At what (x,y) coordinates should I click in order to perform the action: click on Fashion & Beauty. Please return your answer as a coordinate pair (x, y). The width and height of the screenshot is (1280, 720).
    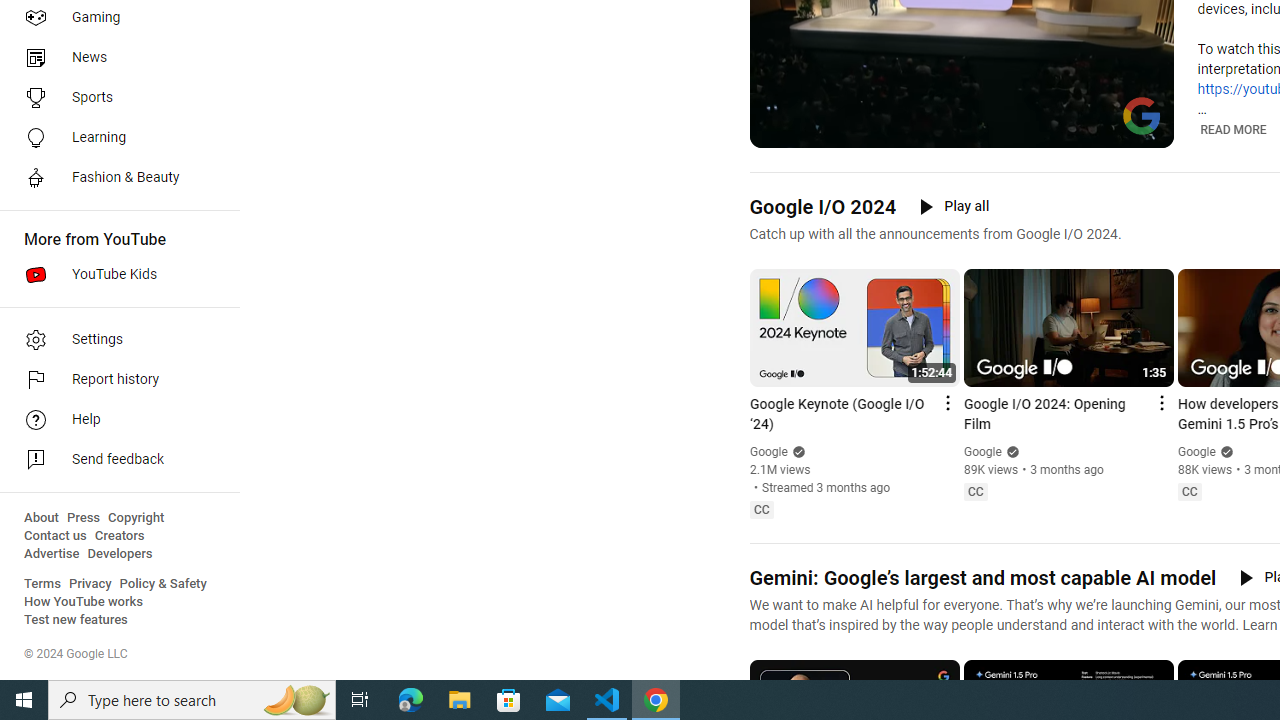
    Looking at the image, I should click on (114, 178).